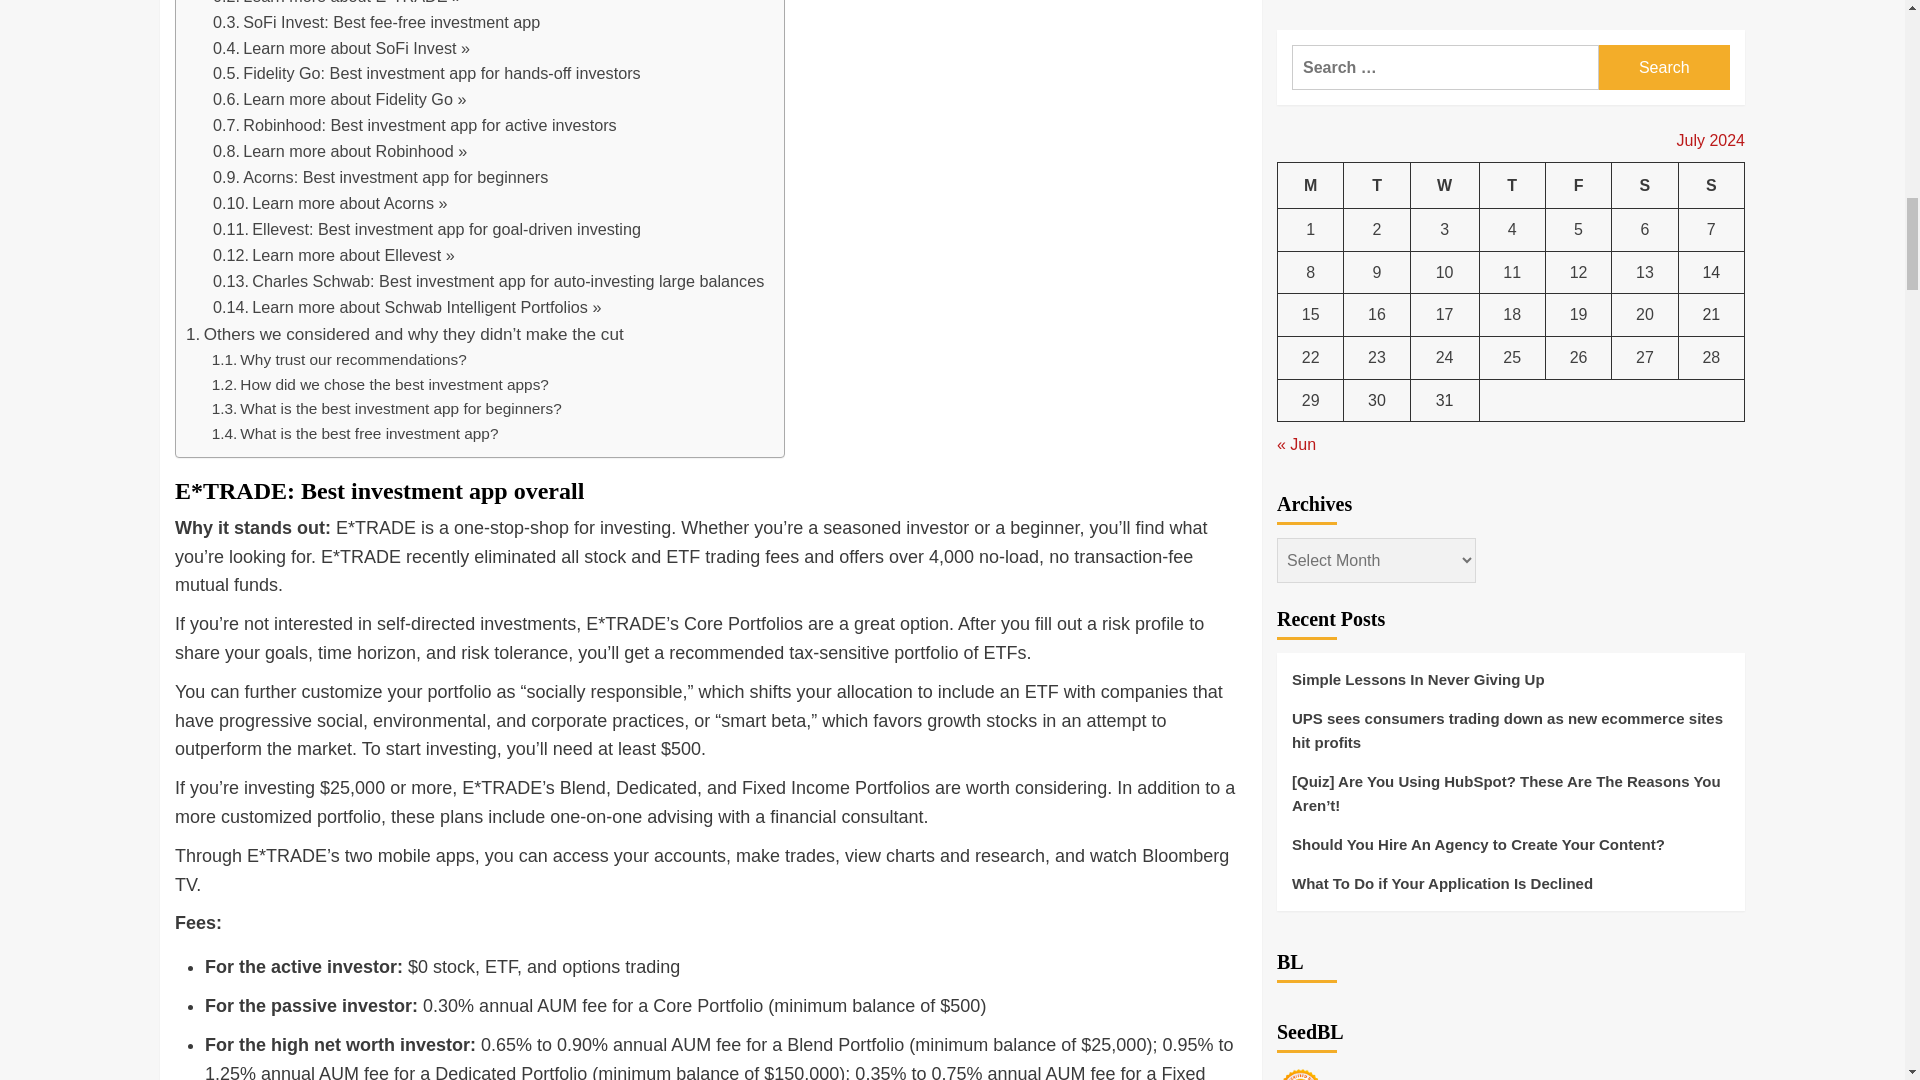 The image size is (1920, 1080). Describe the element at coordinates (386, 410) in the screenshot. I see `What is the best investment app for beginners?` at that location.